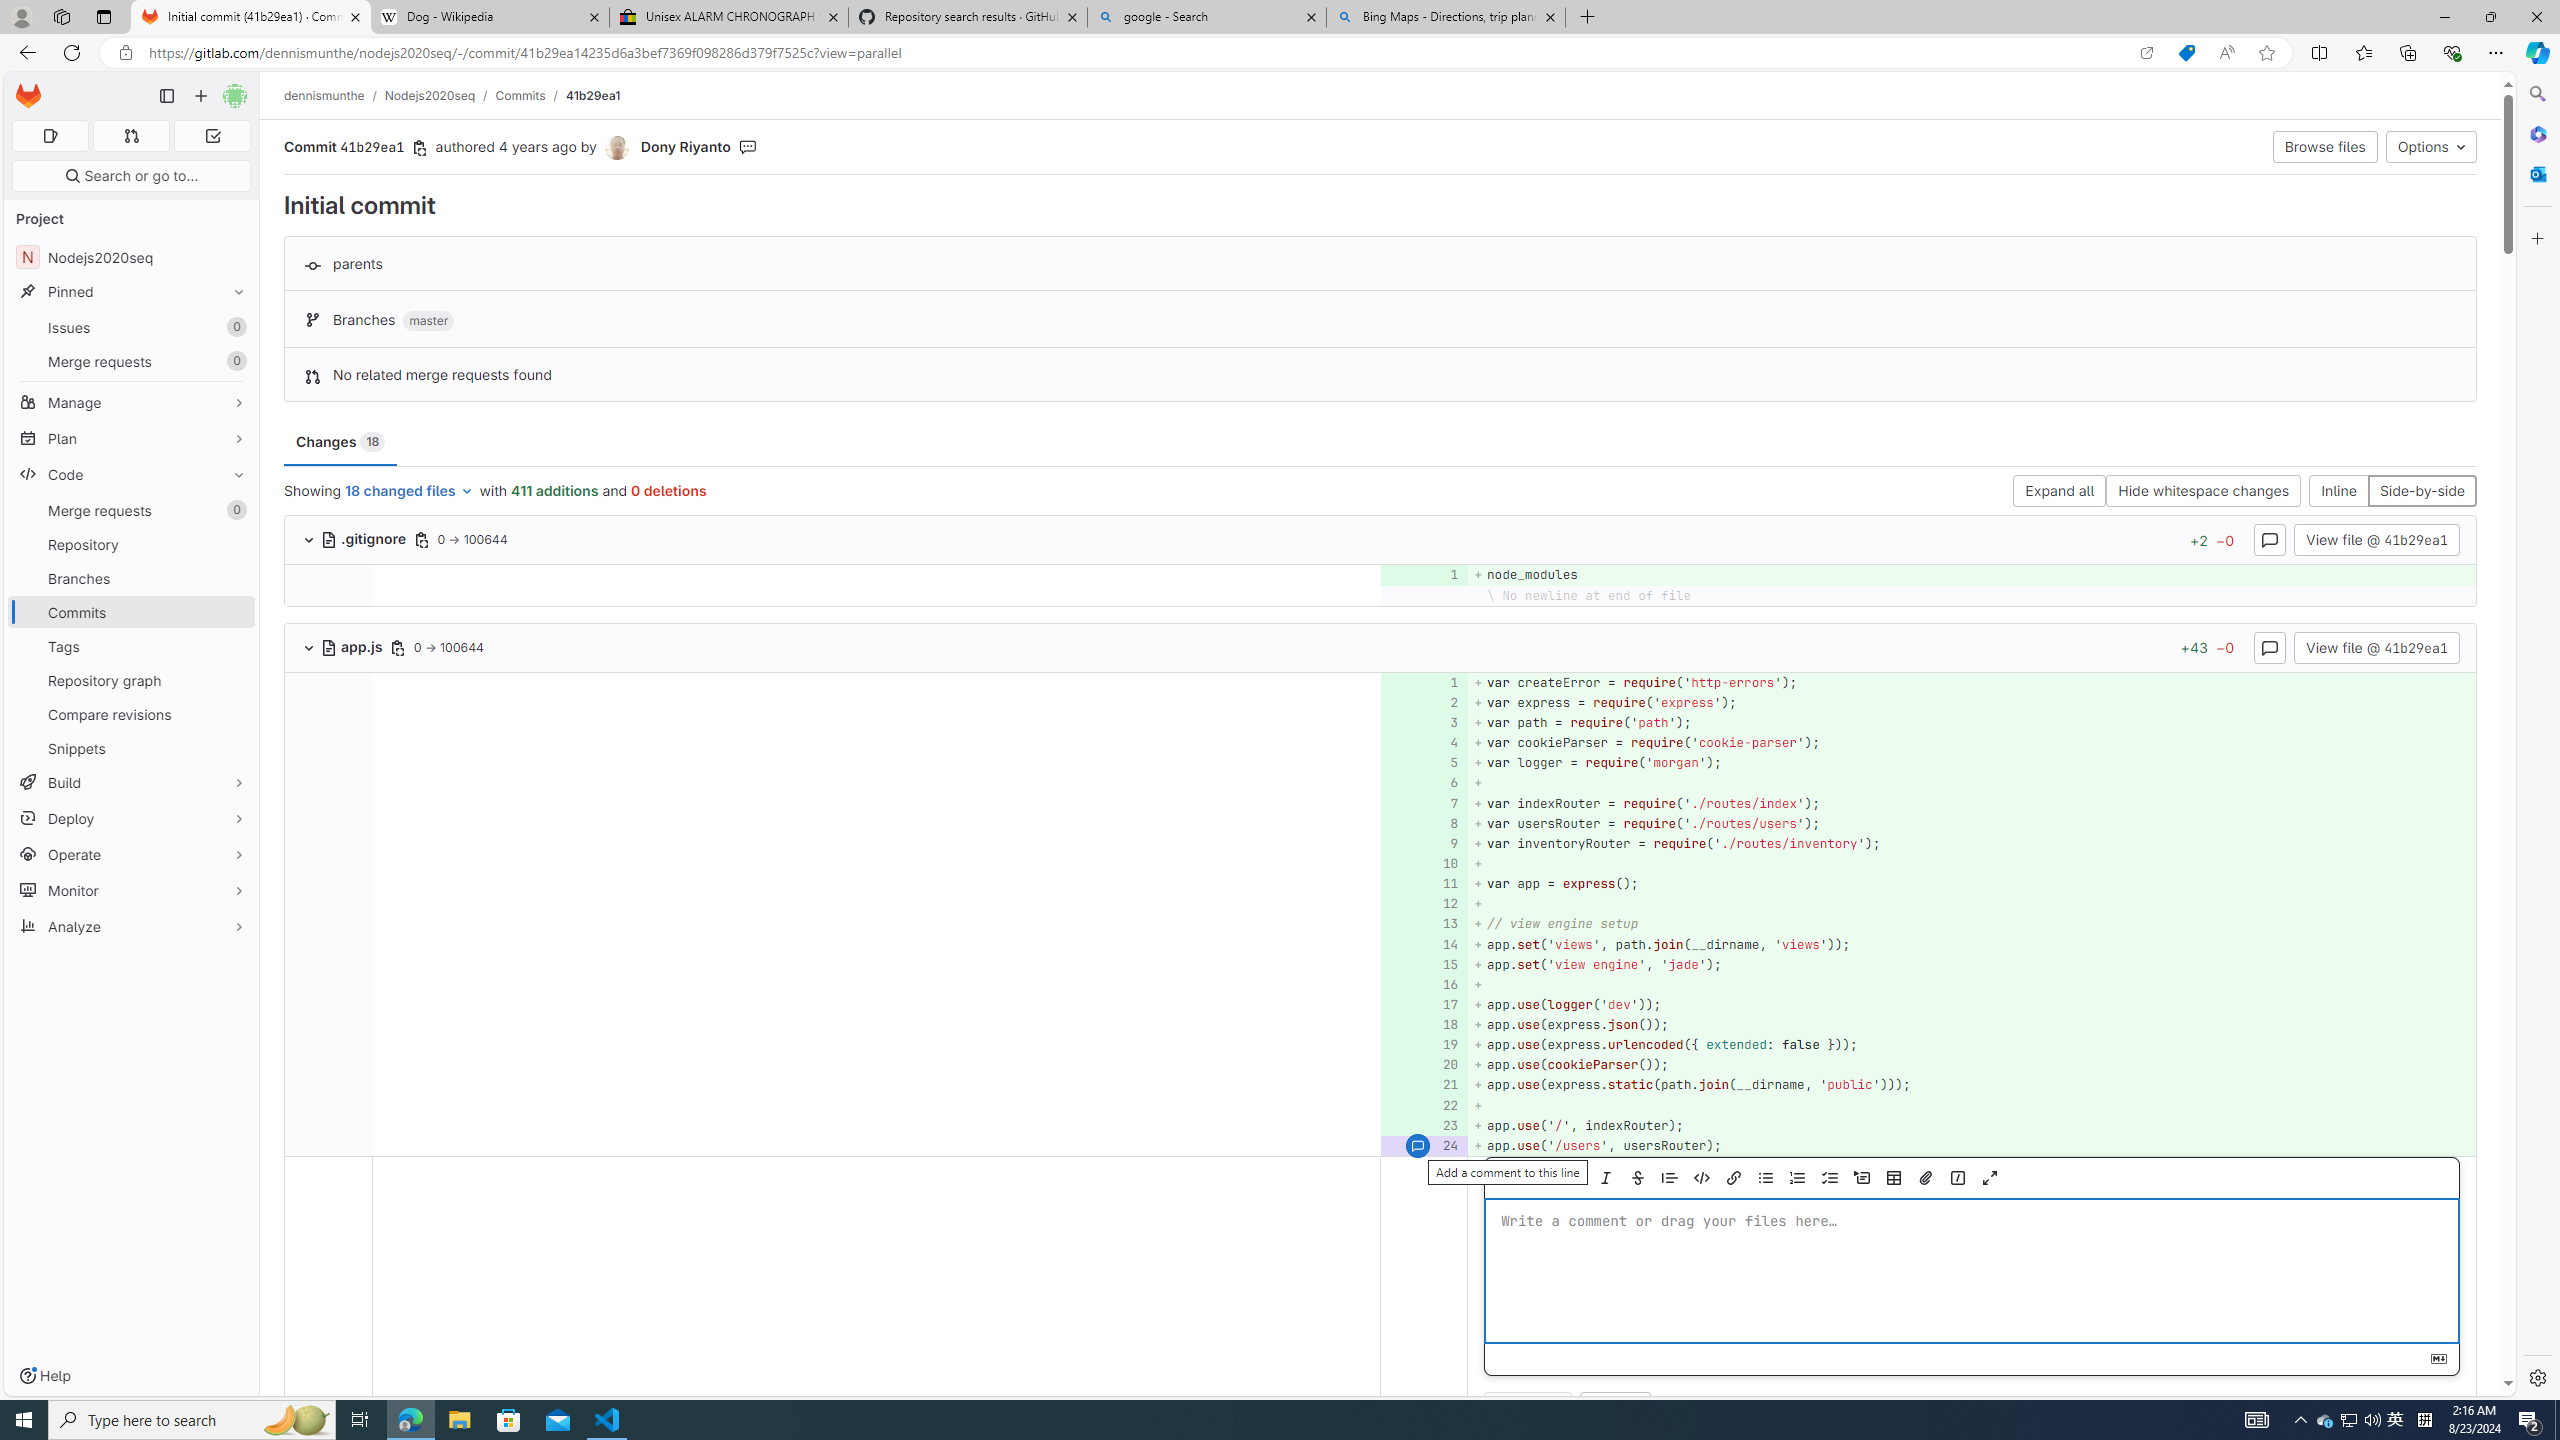 Image resolution: width=2560 pixels, height=1440 pixels. What do you see at coordinates (1422, 1125) in the screenshot?
I see `23` at bounding box center [1422, 1125].